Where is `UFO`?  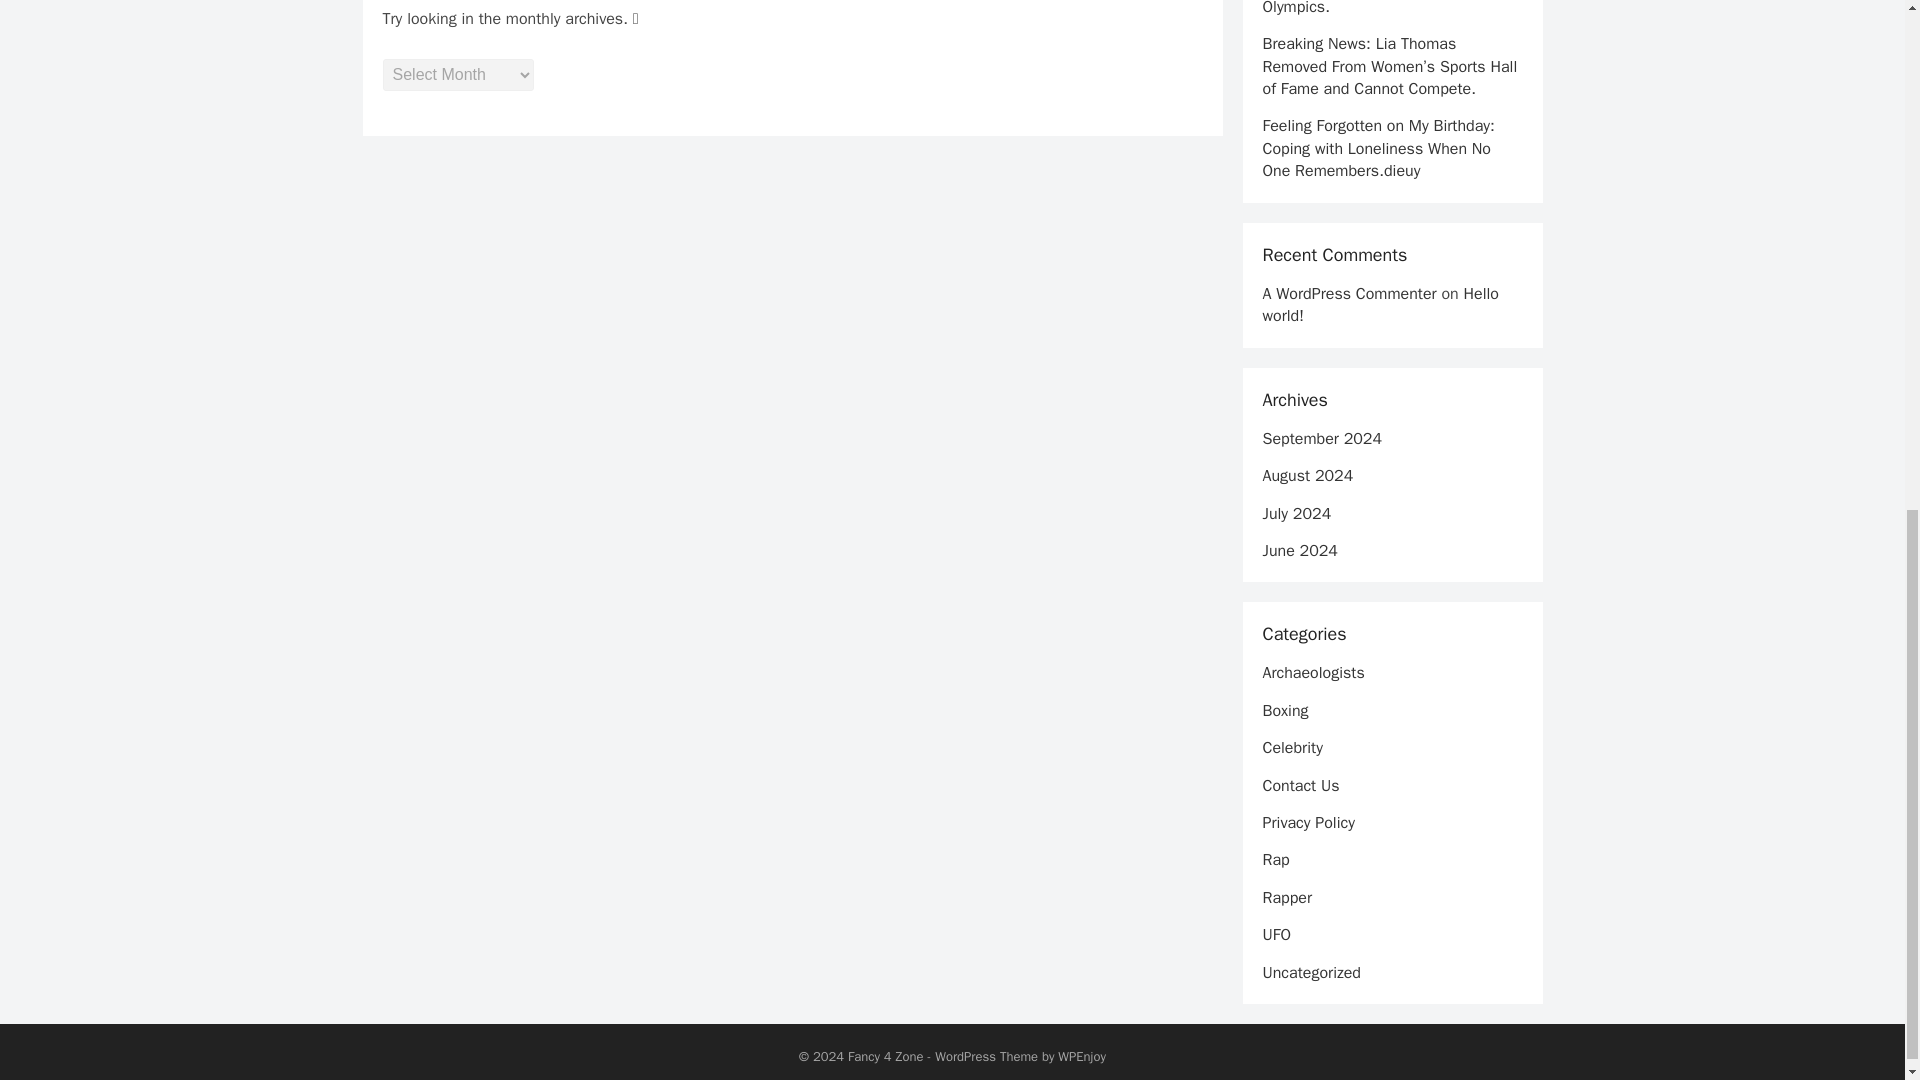 UFO is located at coordinates (1276, 934).